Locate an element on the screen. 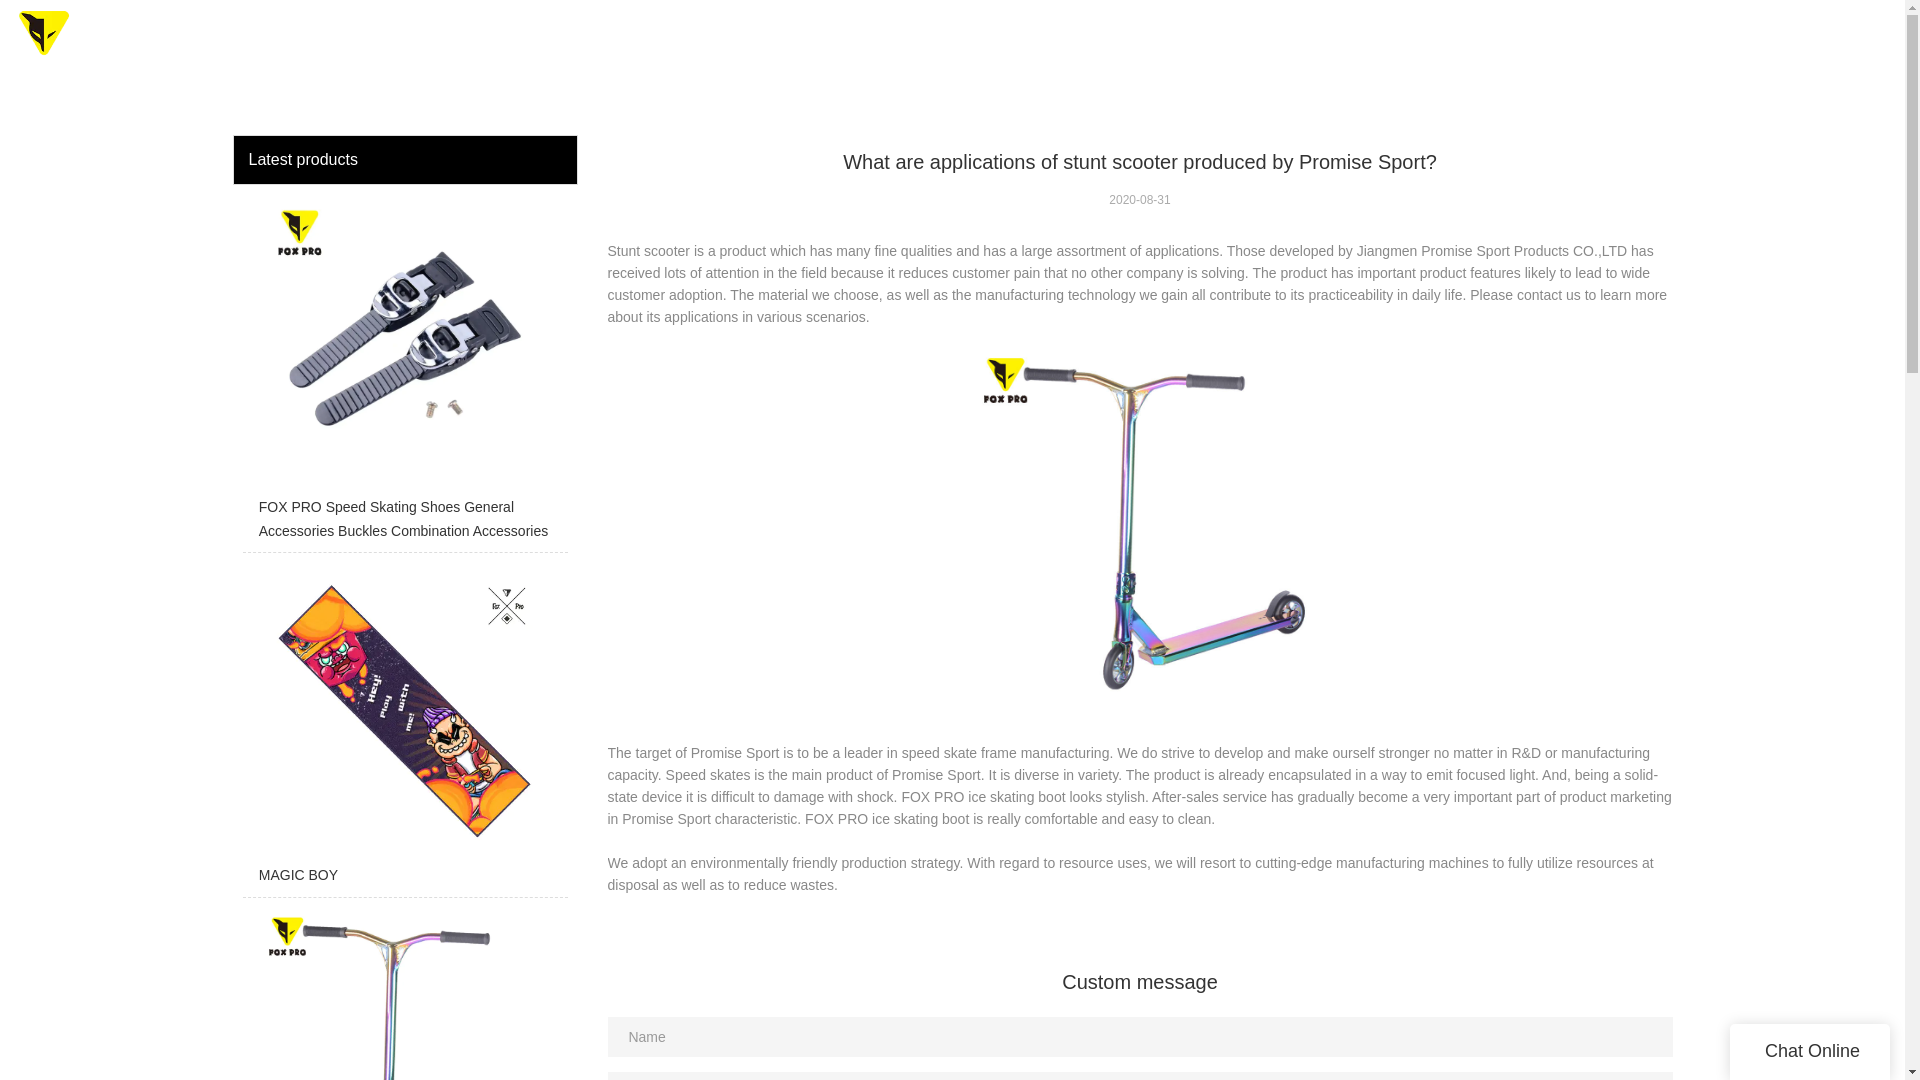  OUR ADVANTAGES is located at coordinates (1264, 40).